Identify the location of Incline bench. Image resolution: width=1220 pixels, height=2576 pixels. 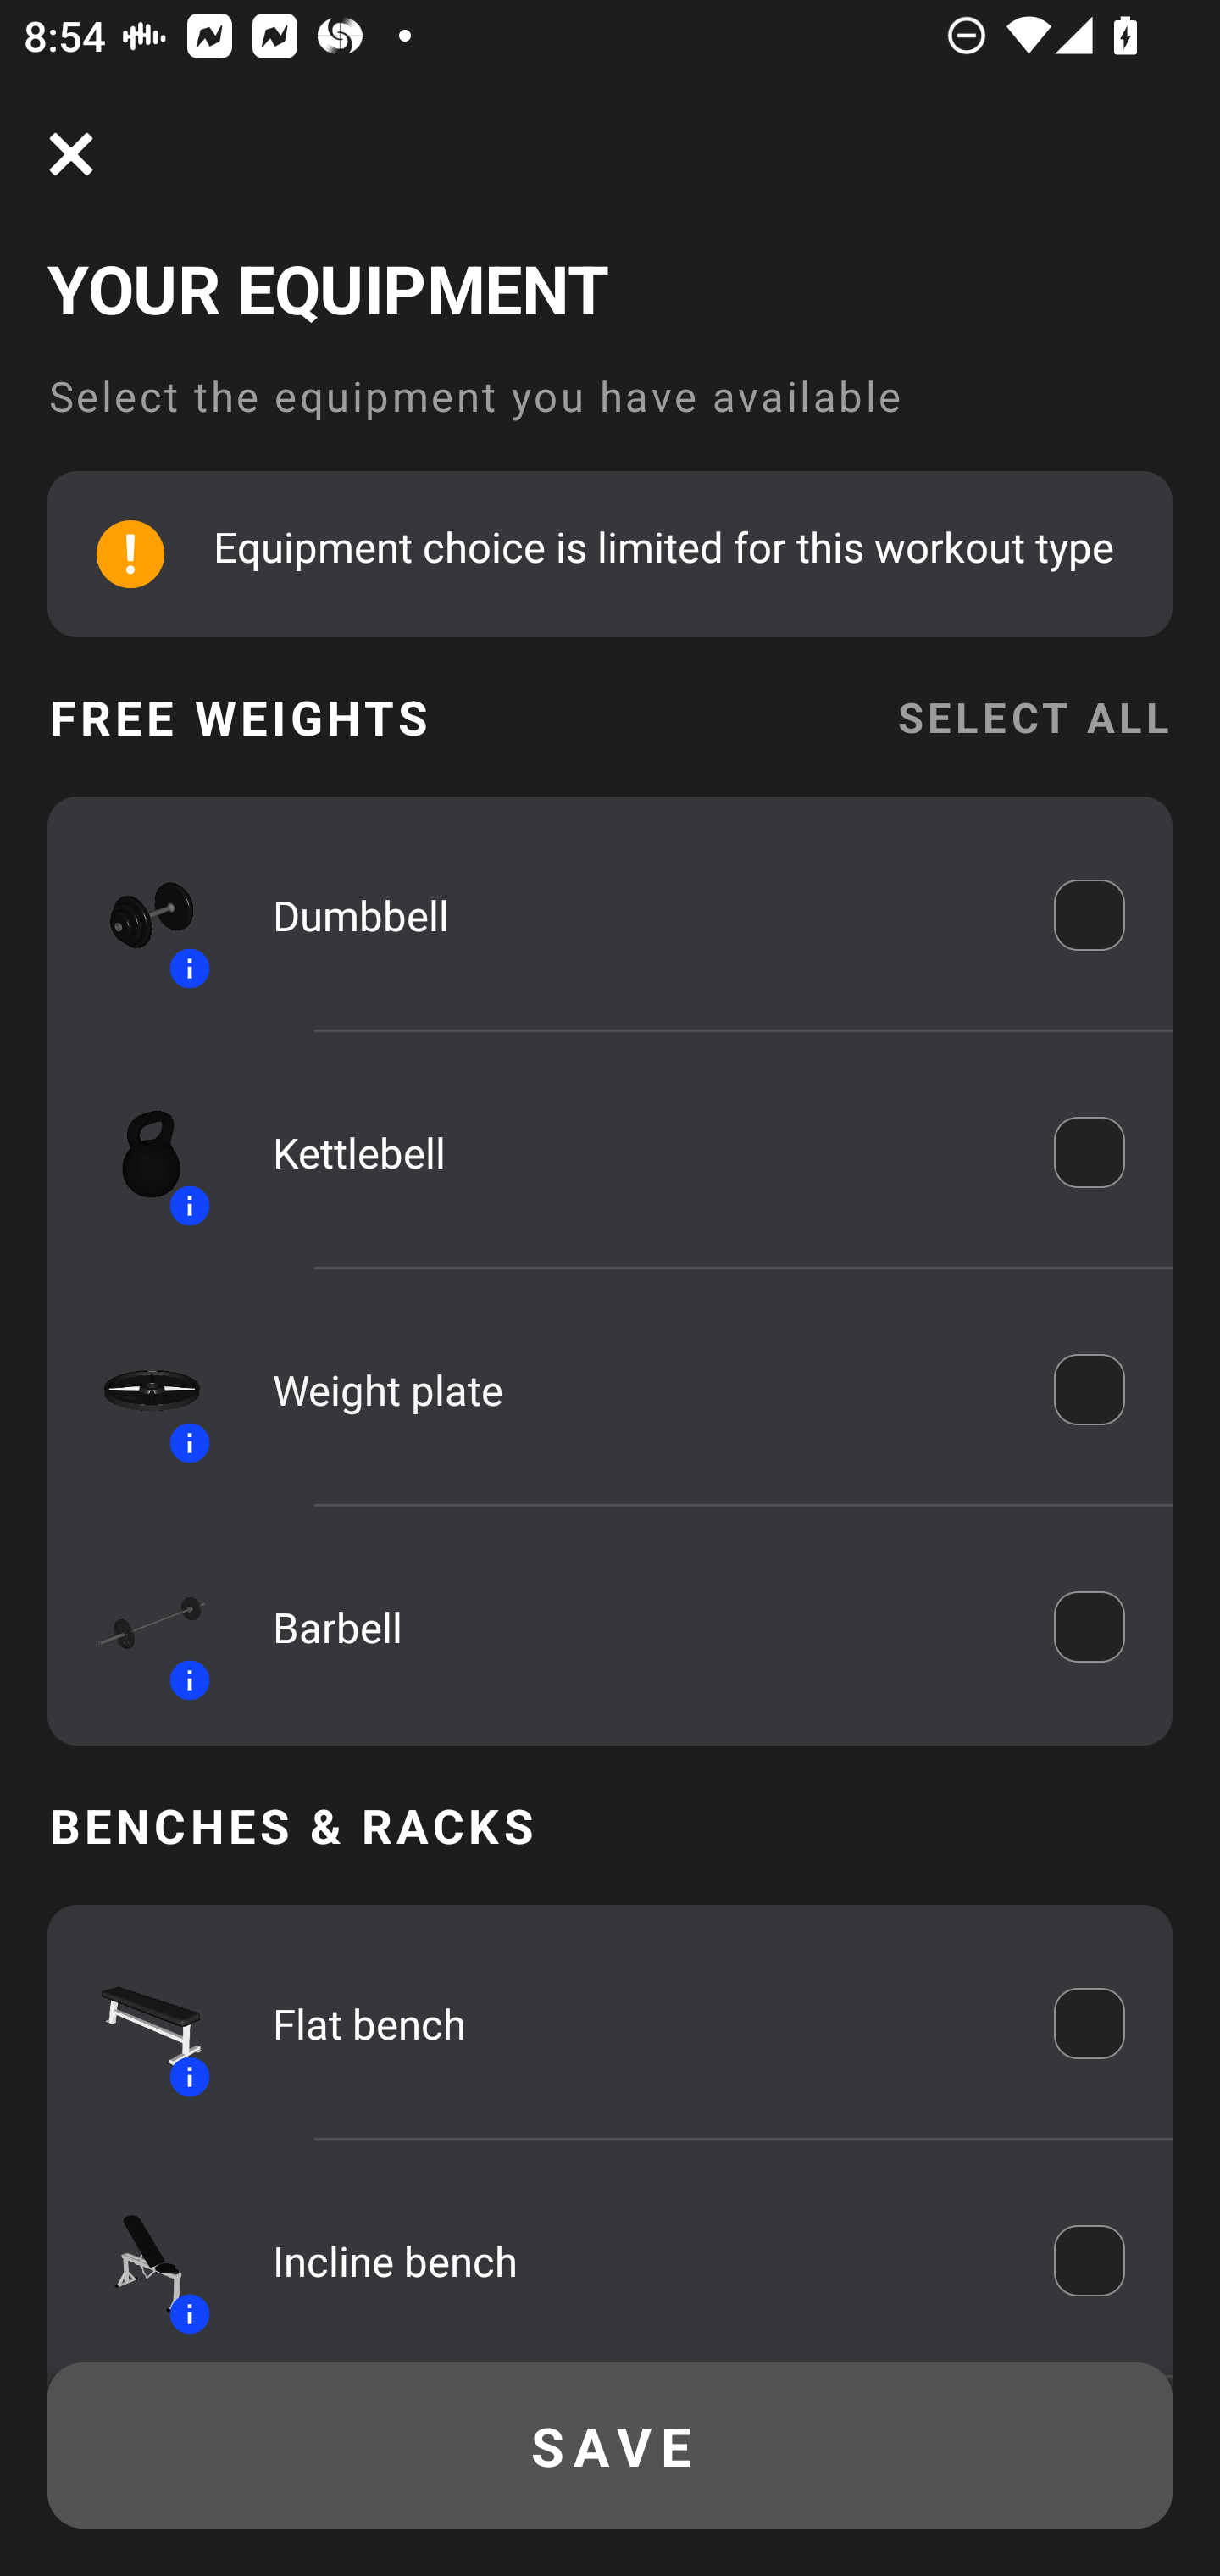
(640, 2261).